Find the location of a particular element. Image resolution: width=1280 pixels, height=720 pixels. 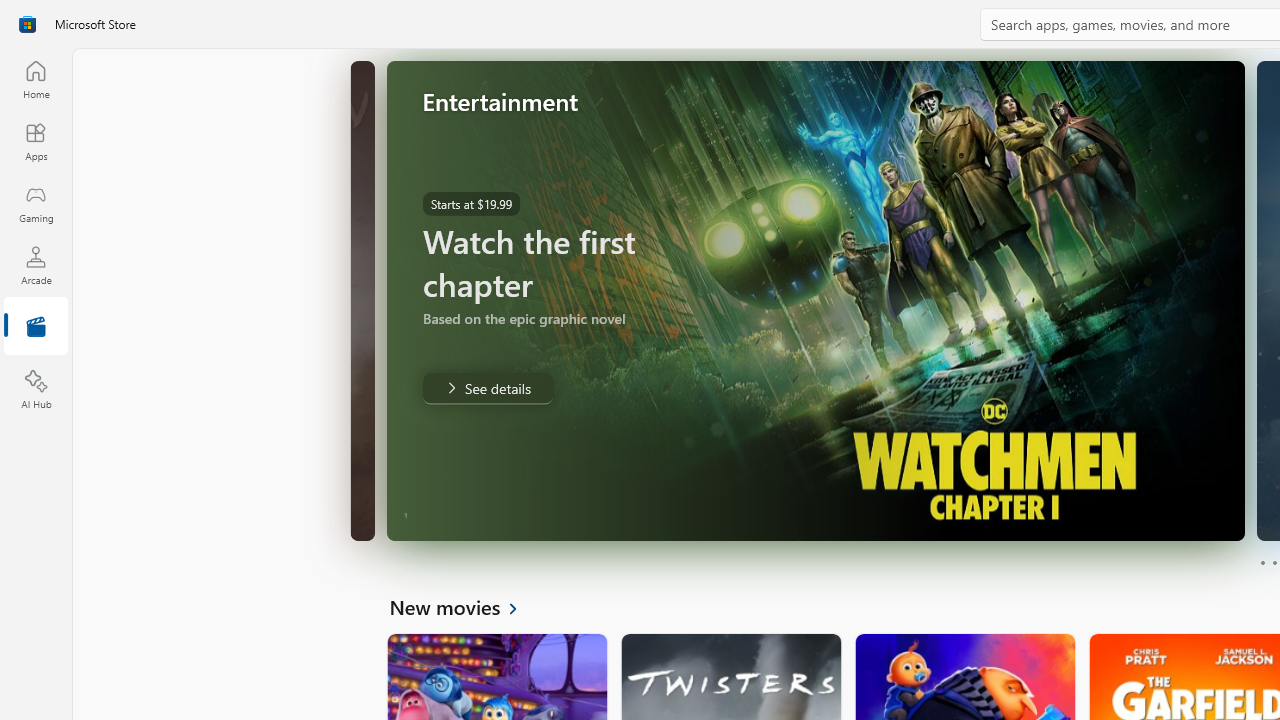

Gaming is located at coordinates (36, 203).